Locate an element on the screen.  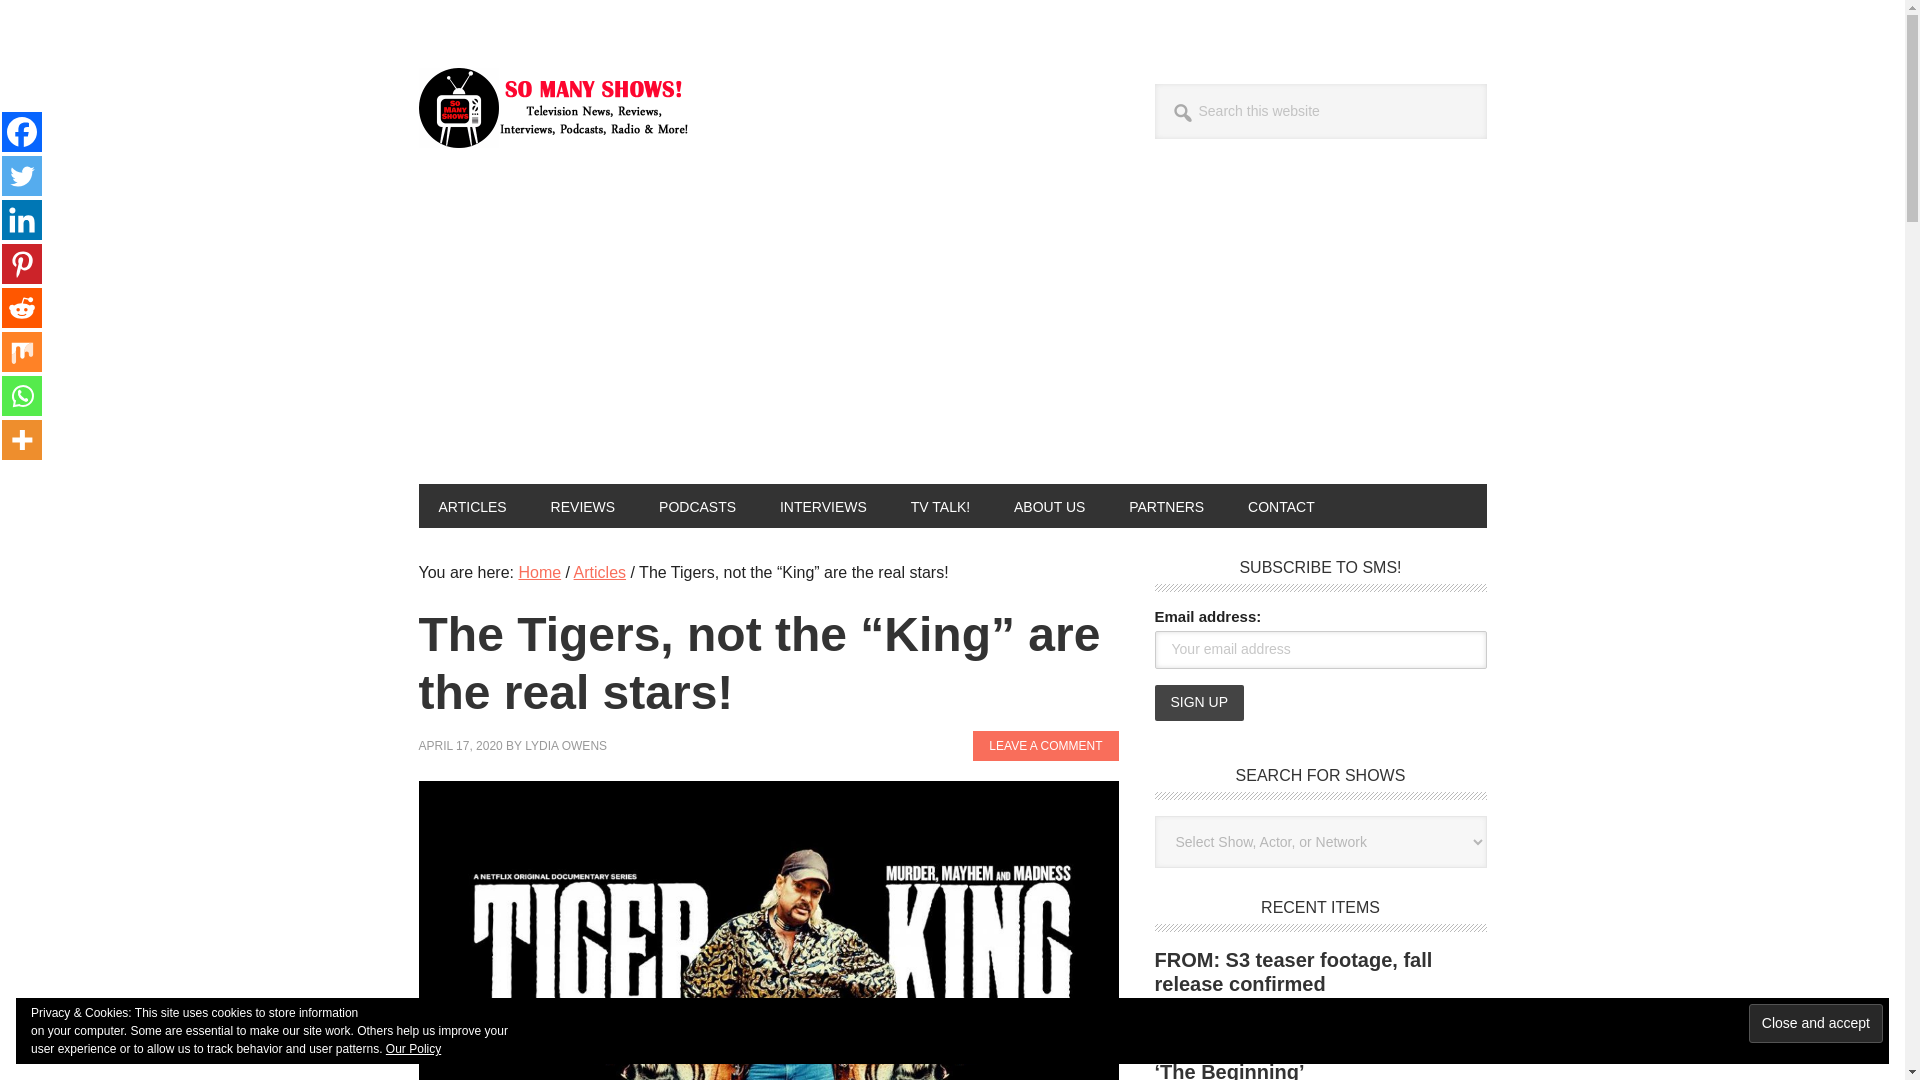
REVIEWS is located at coordinates (583, 506).